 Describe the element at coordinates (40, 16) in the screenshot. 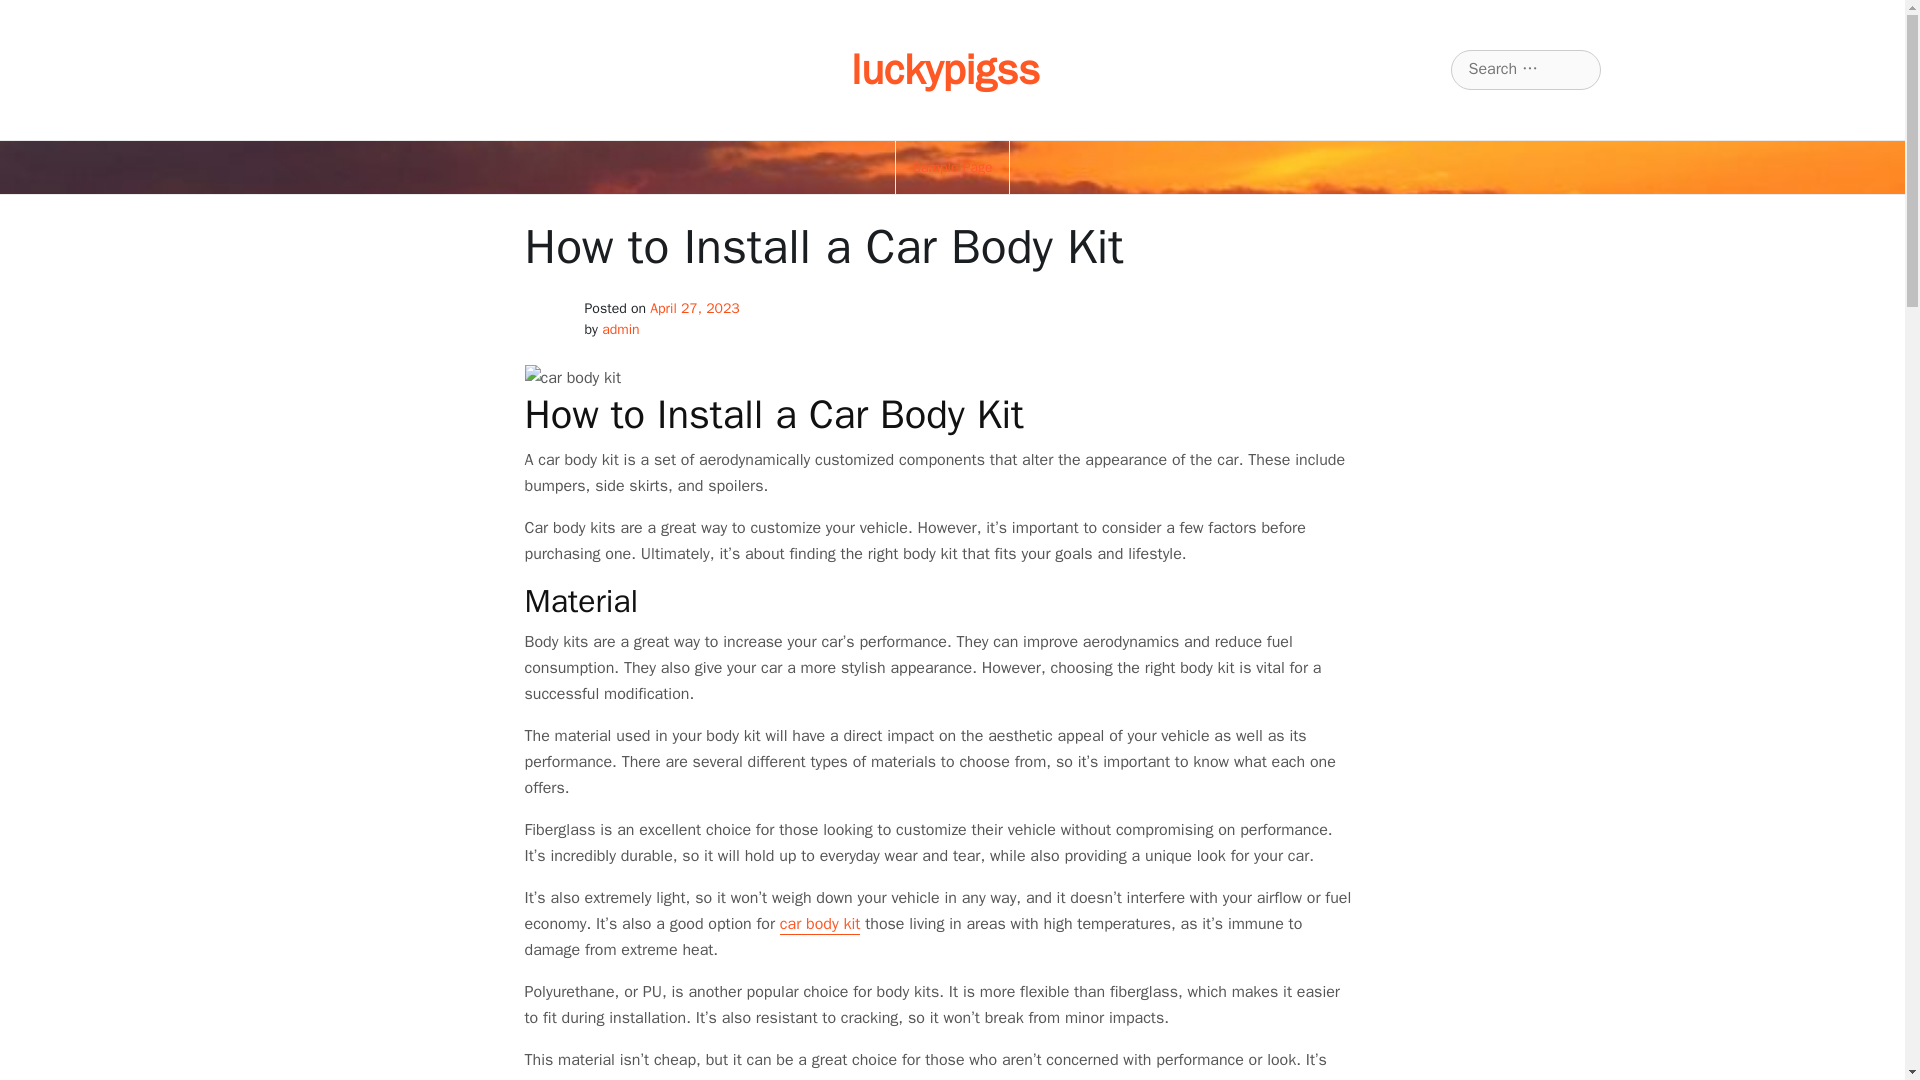

I see `Search` at that location.